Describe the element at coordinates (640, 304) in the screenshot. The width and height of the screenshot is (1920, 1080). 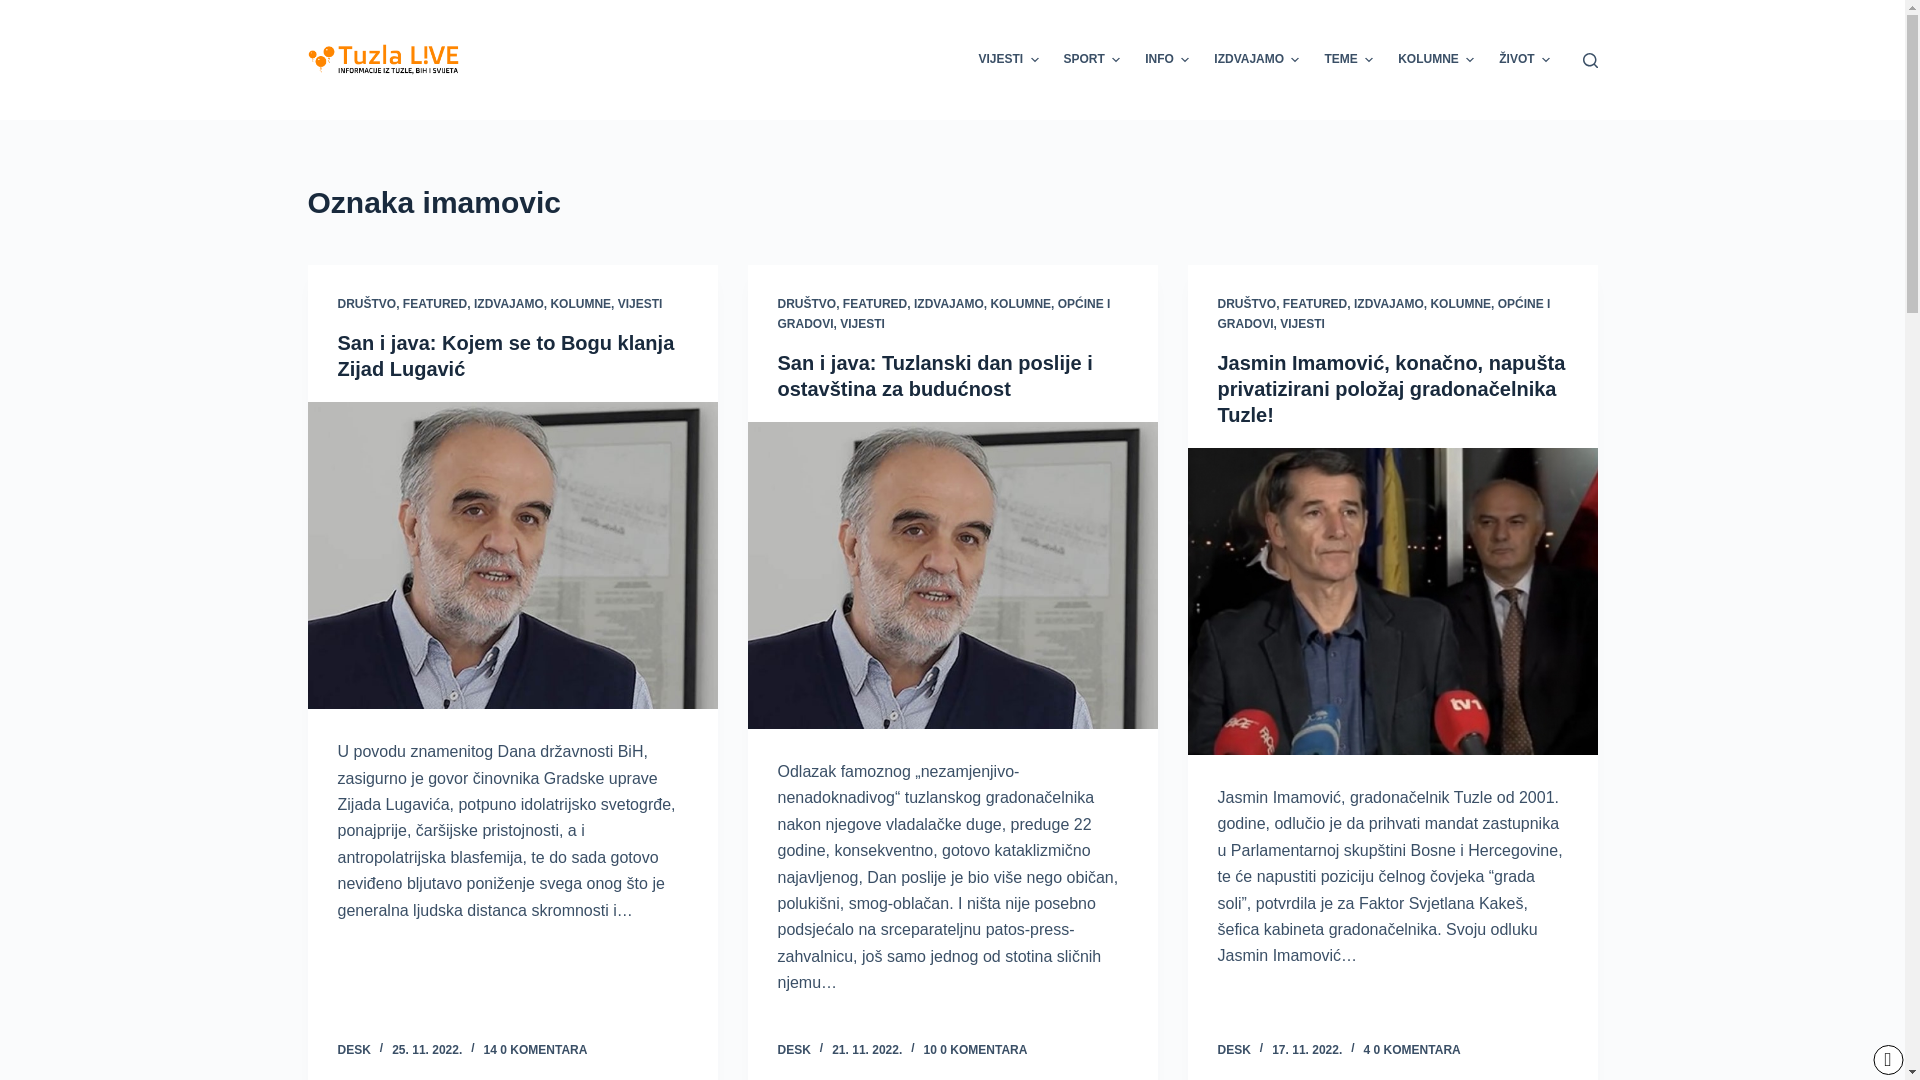
I see `VIJESTI` at that location.